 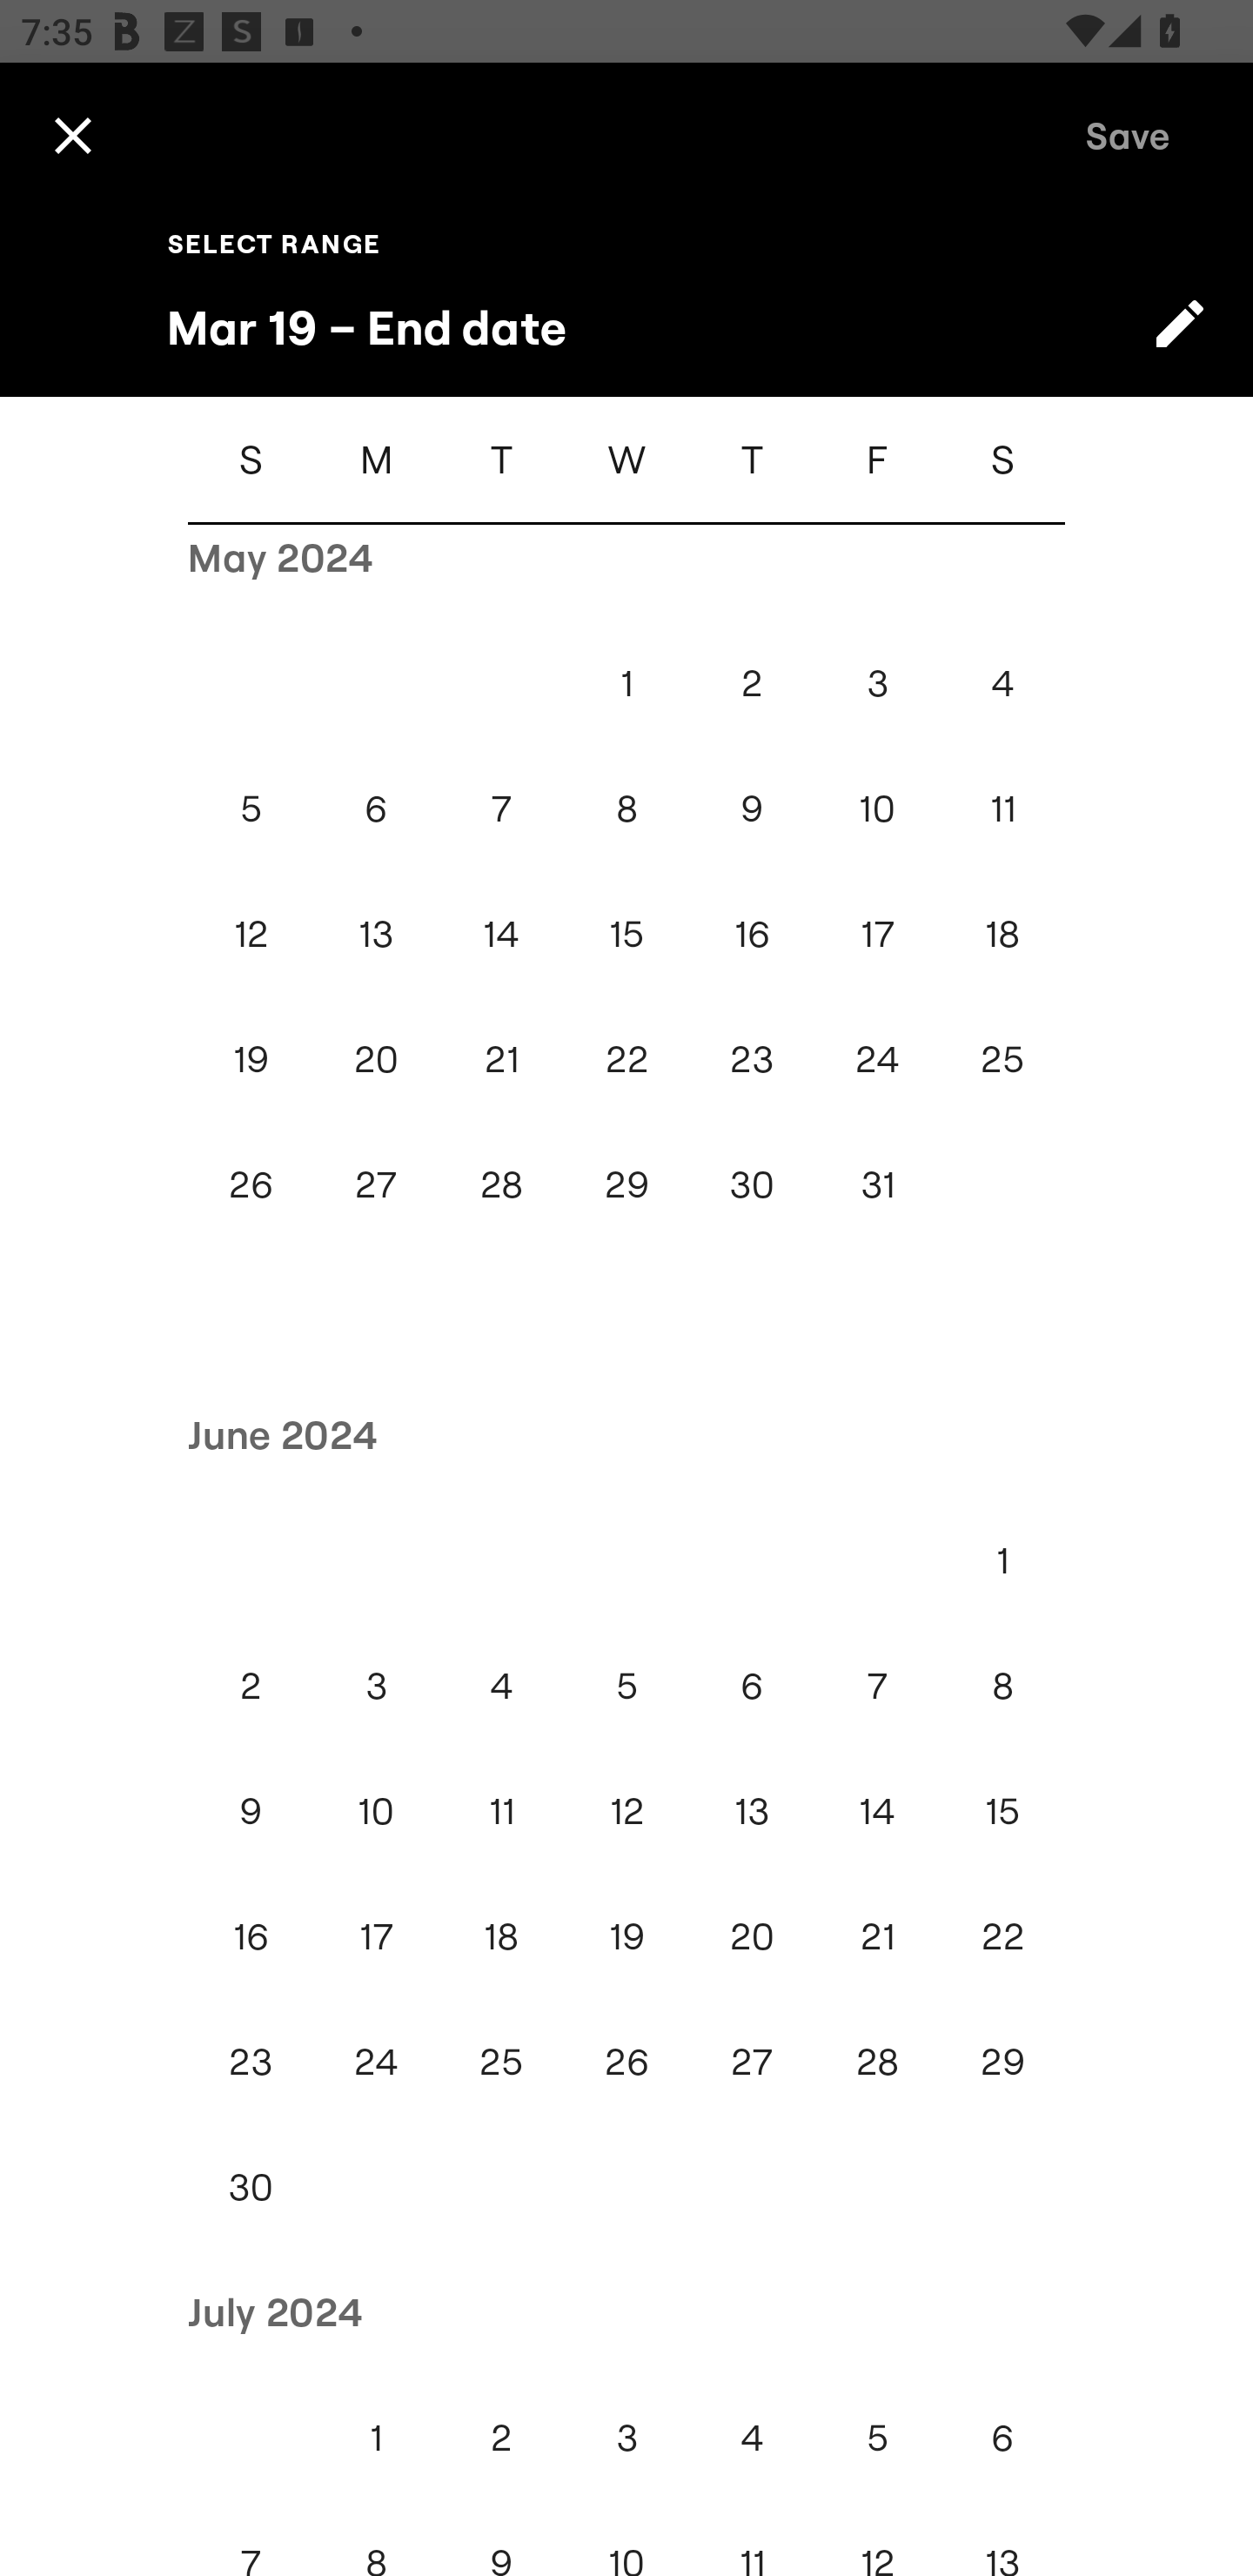 I want to click on 5 Fri, Jul 5, so click(x=877, y=2438).